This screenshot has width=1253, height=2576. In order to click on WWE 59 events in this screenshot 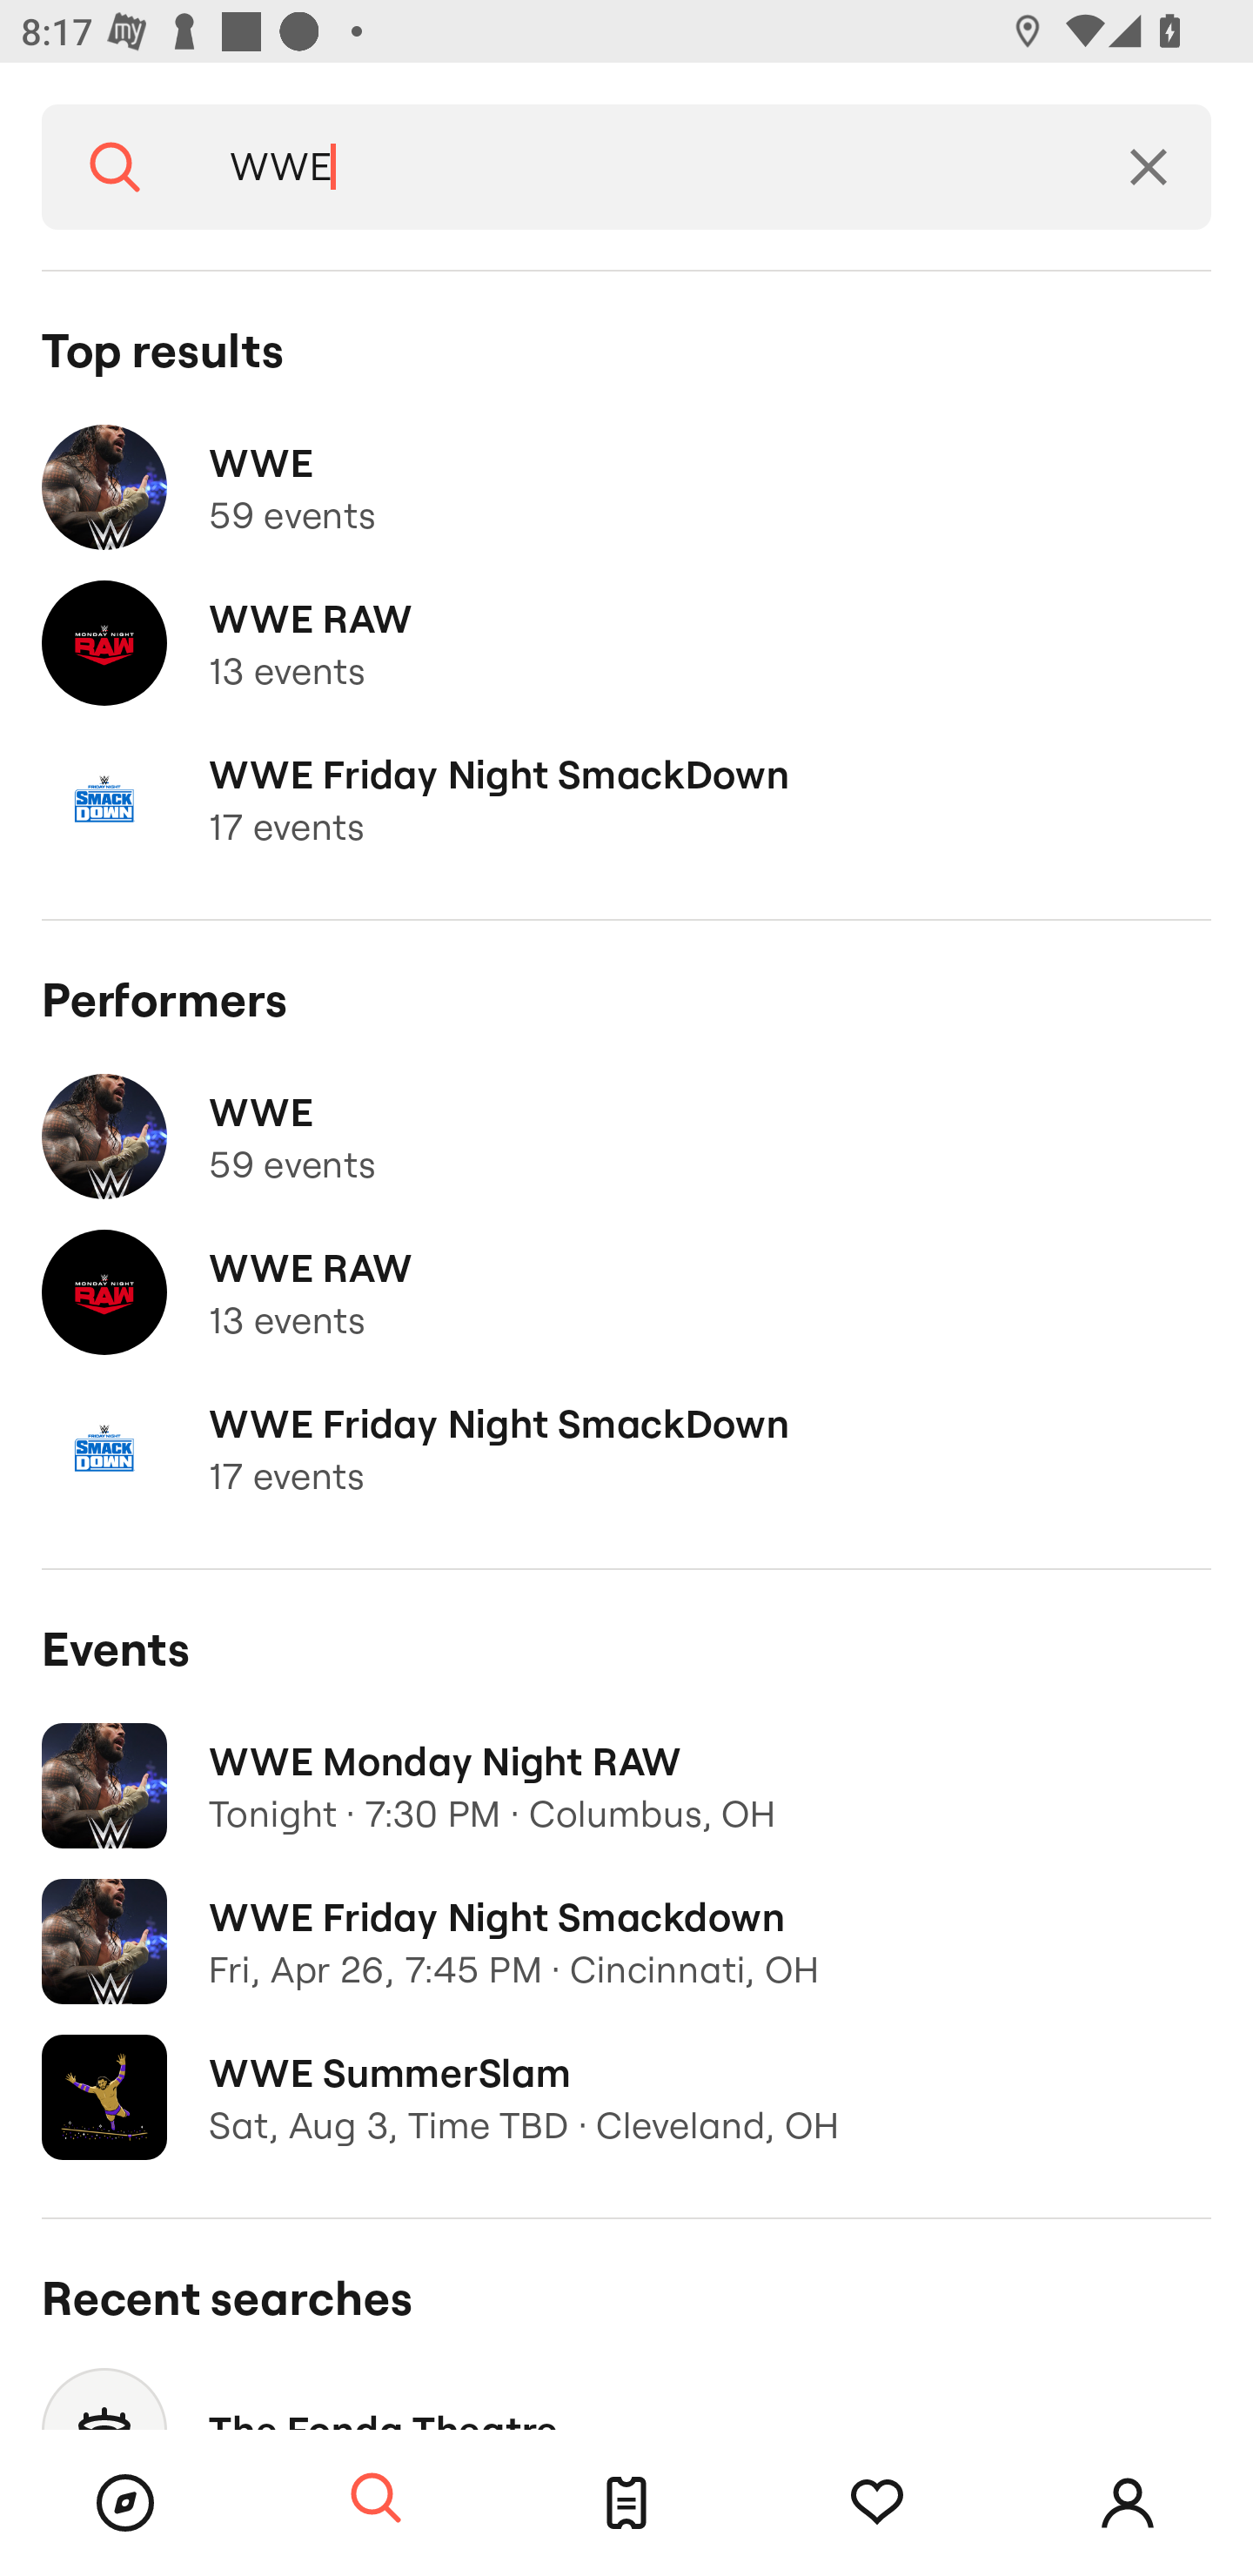, I will do `click(626, 487)`.